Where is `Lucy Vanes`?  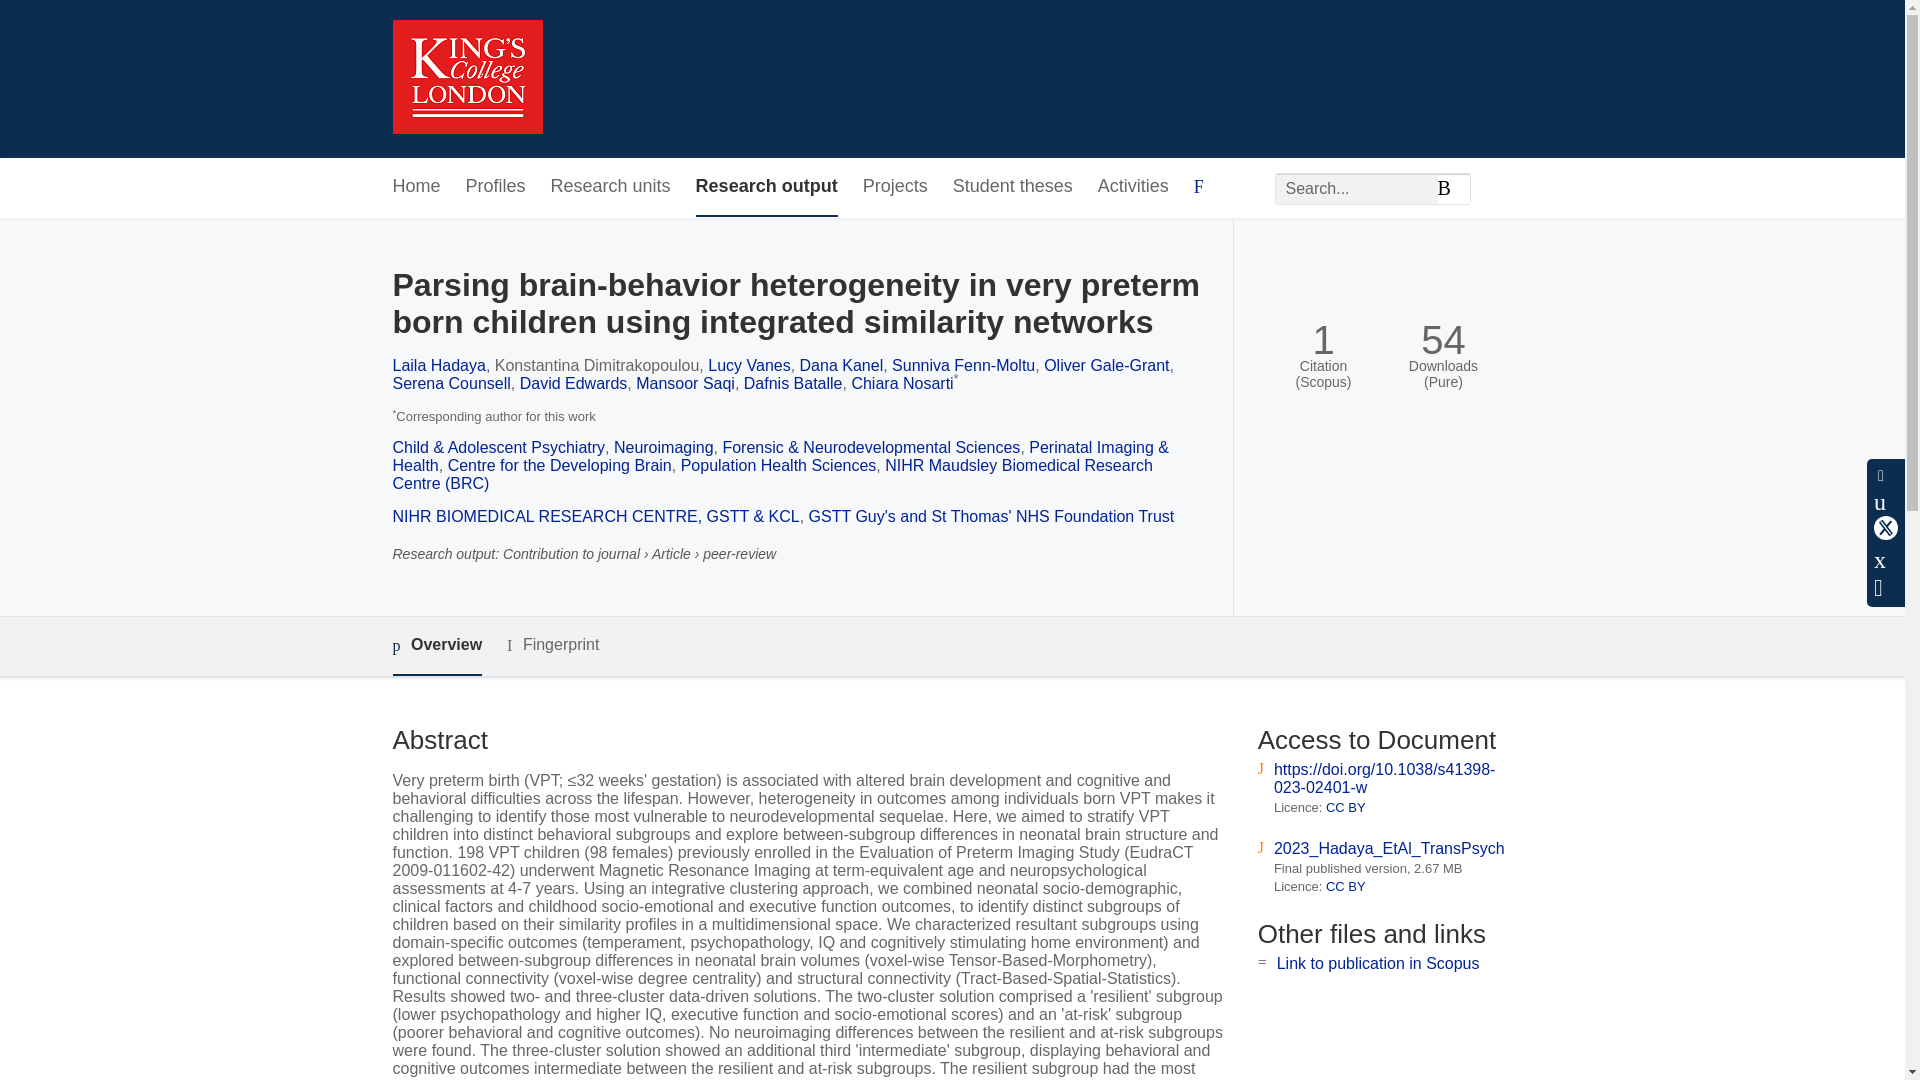 Lucy Vanes is located at coordinates (748, 365).